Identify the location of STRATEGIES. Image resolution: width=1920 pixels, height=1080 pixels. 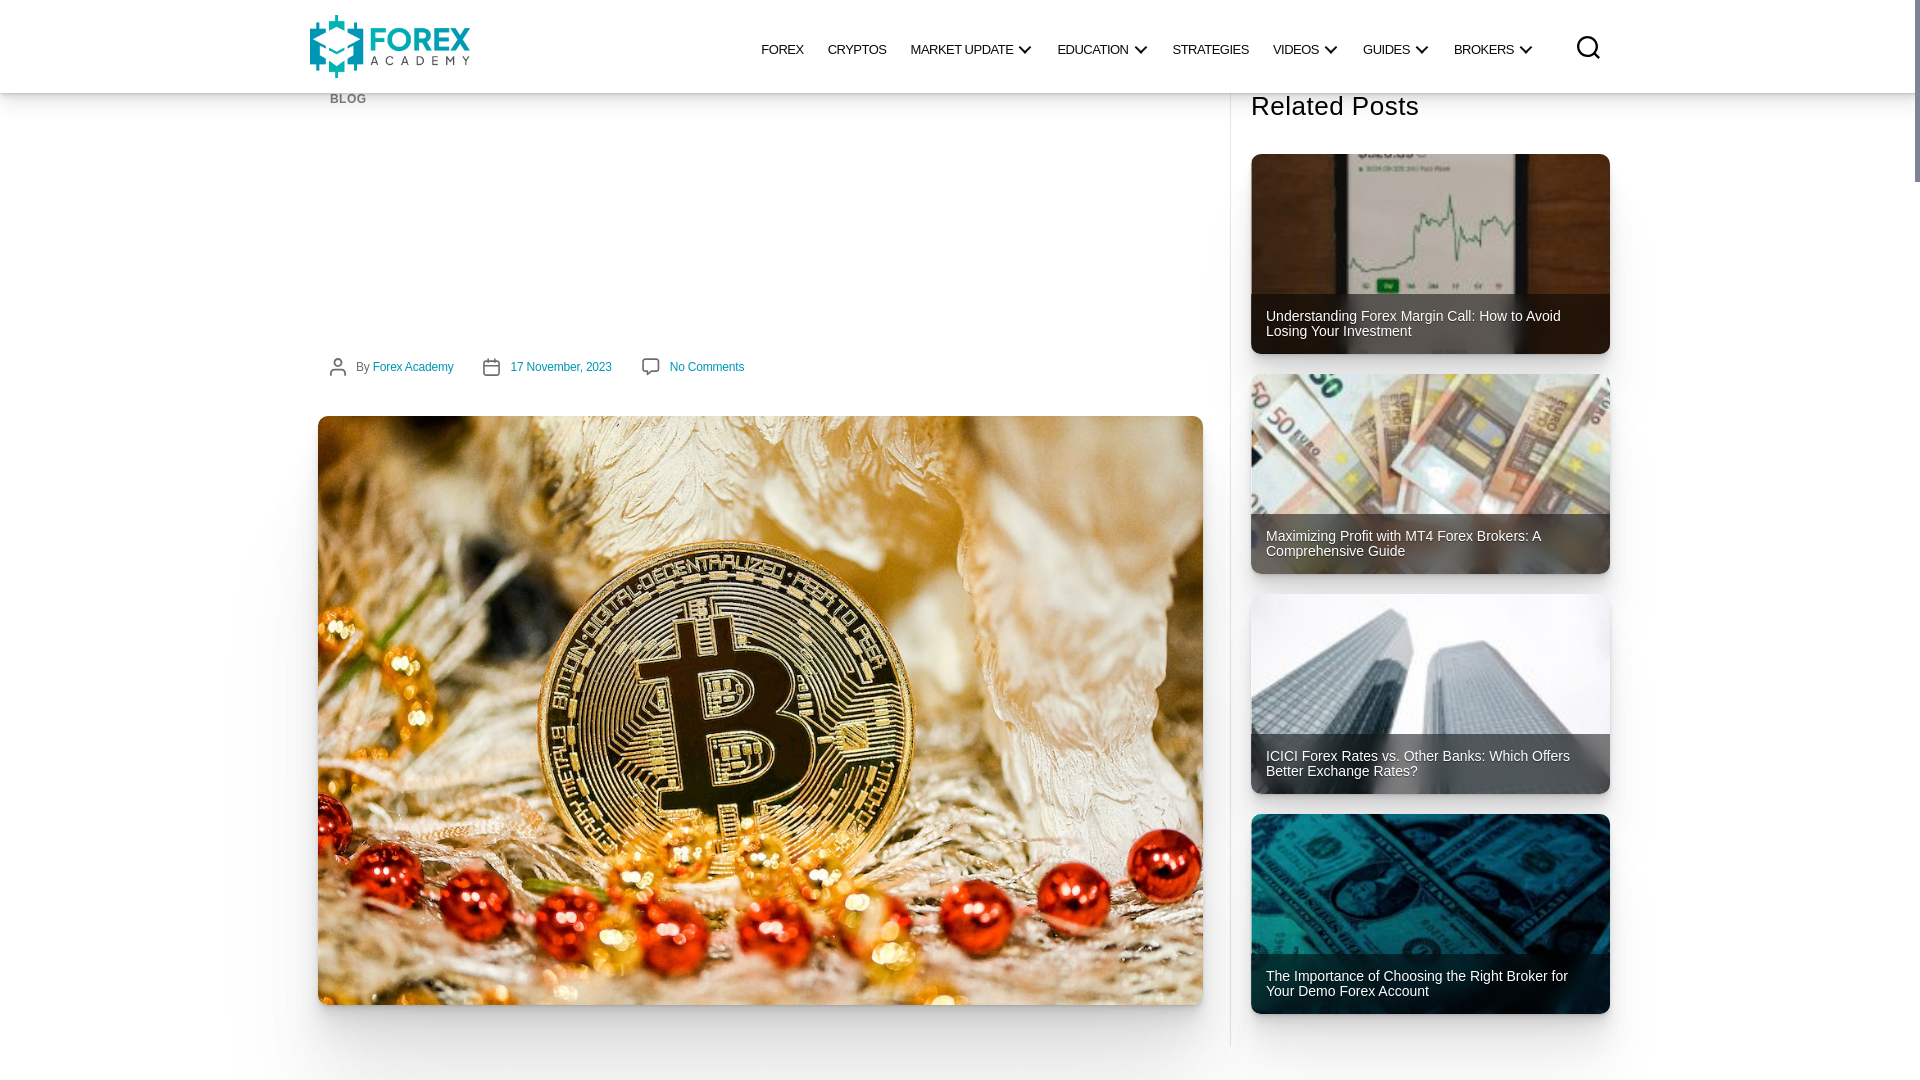
(1209, 46).